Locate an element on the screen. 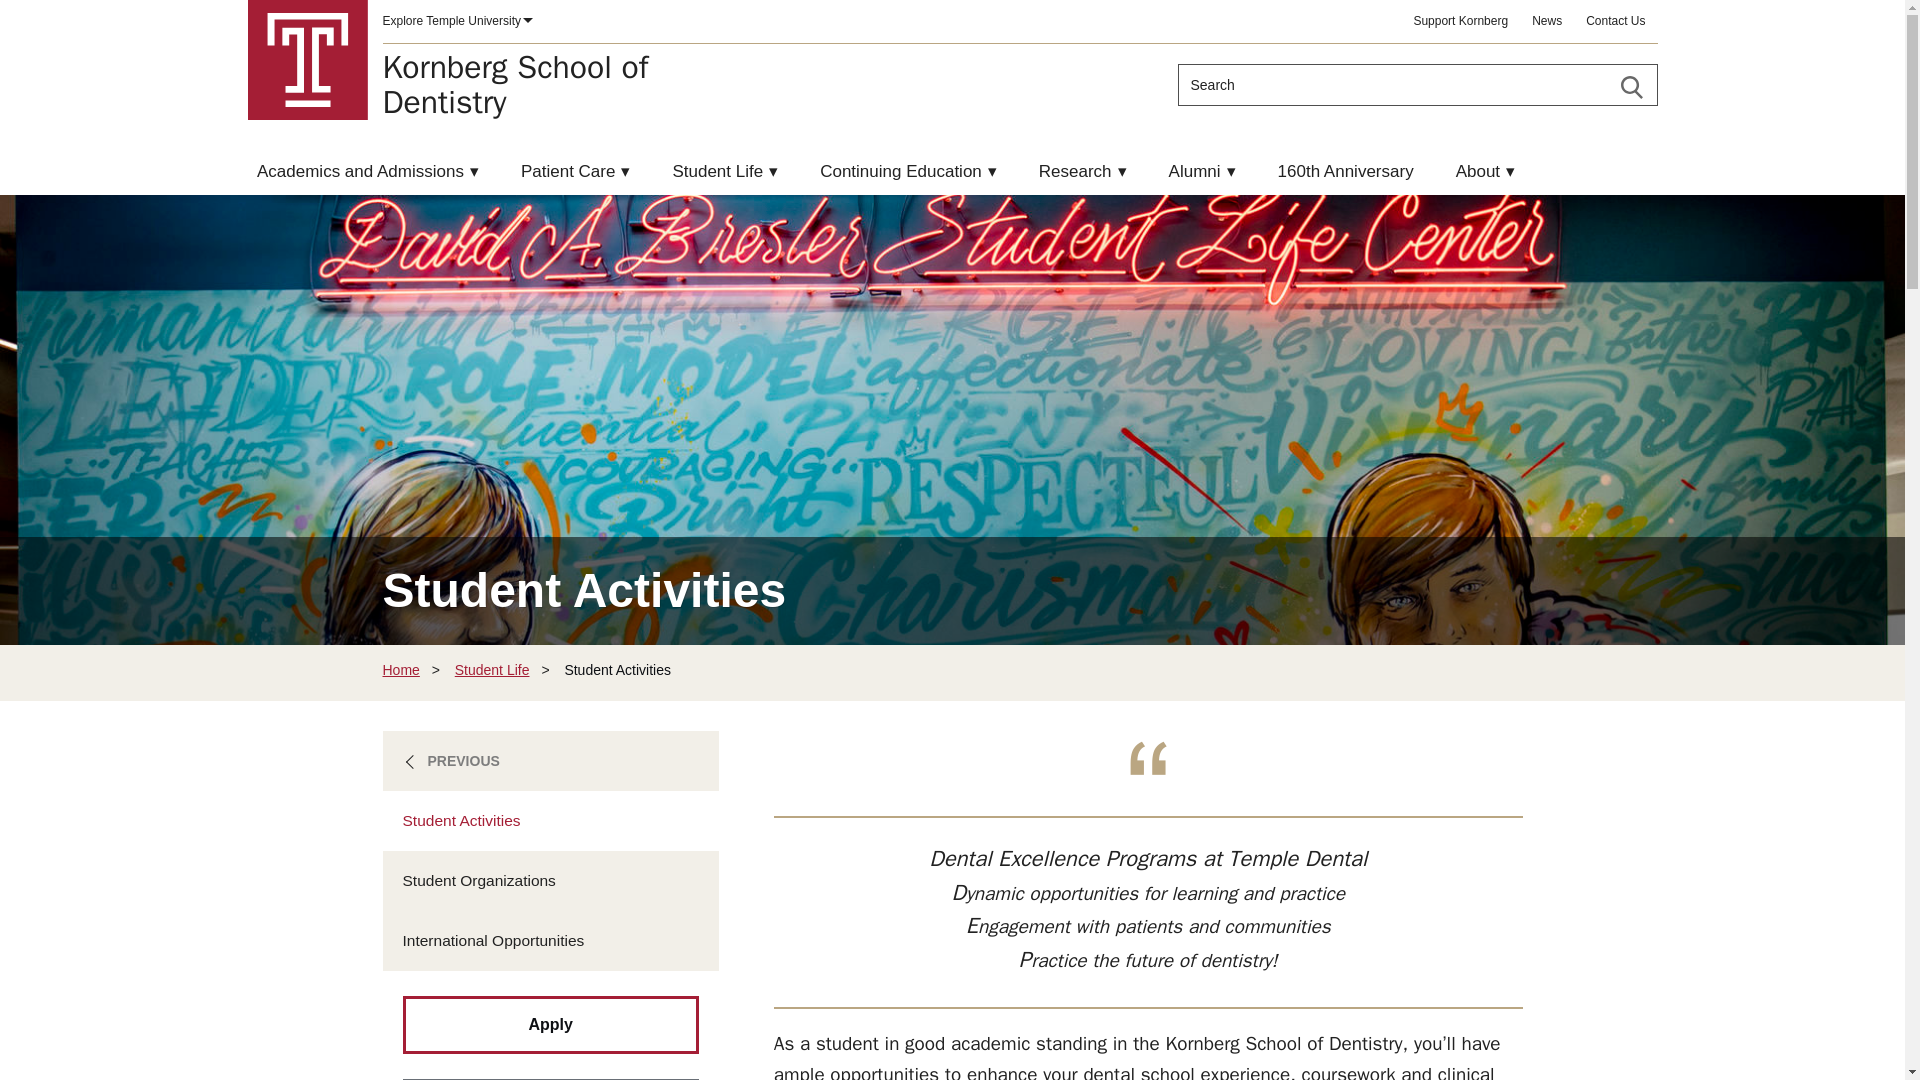 Image resolution: width=1920 pixels, height=1080 pixels. News is located at coordinates (1547, 22).